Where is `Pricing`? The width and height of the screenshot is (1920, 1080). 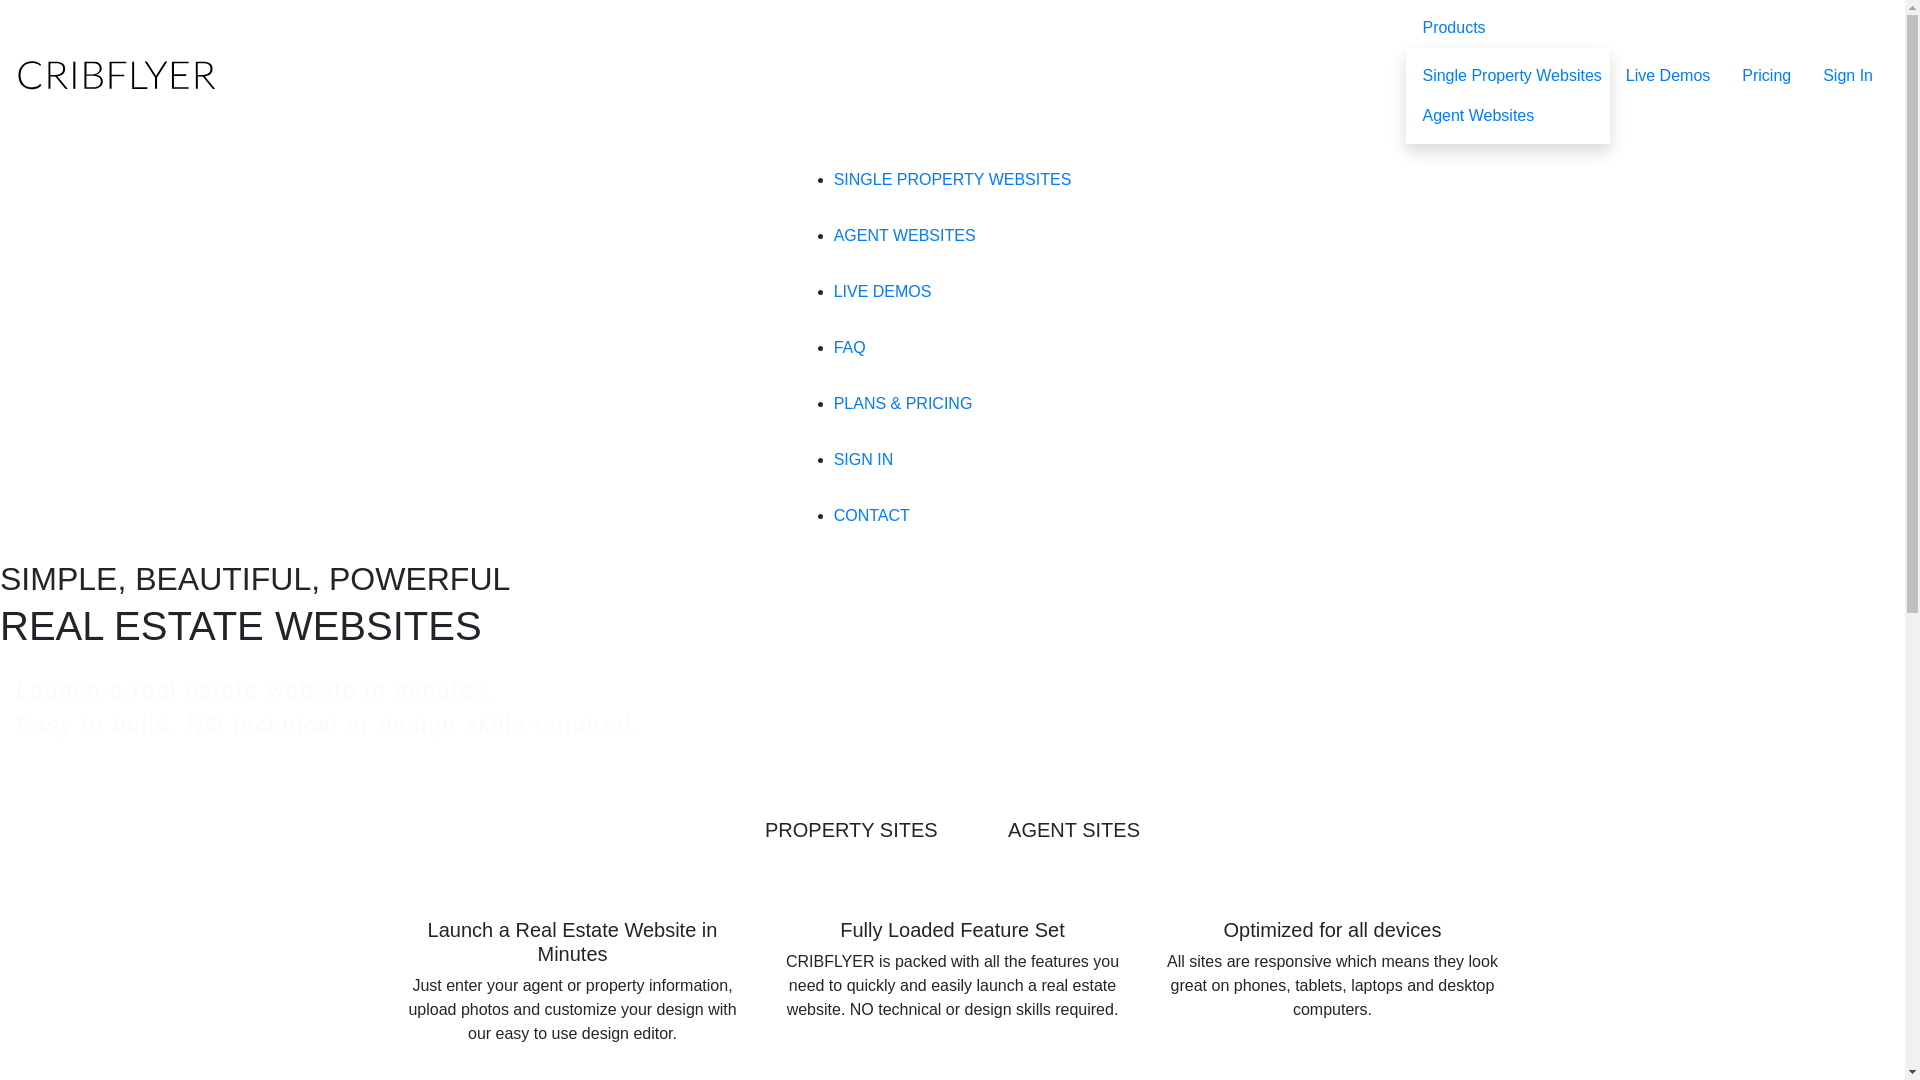
Pricing is located at coordinates (1766, 76).